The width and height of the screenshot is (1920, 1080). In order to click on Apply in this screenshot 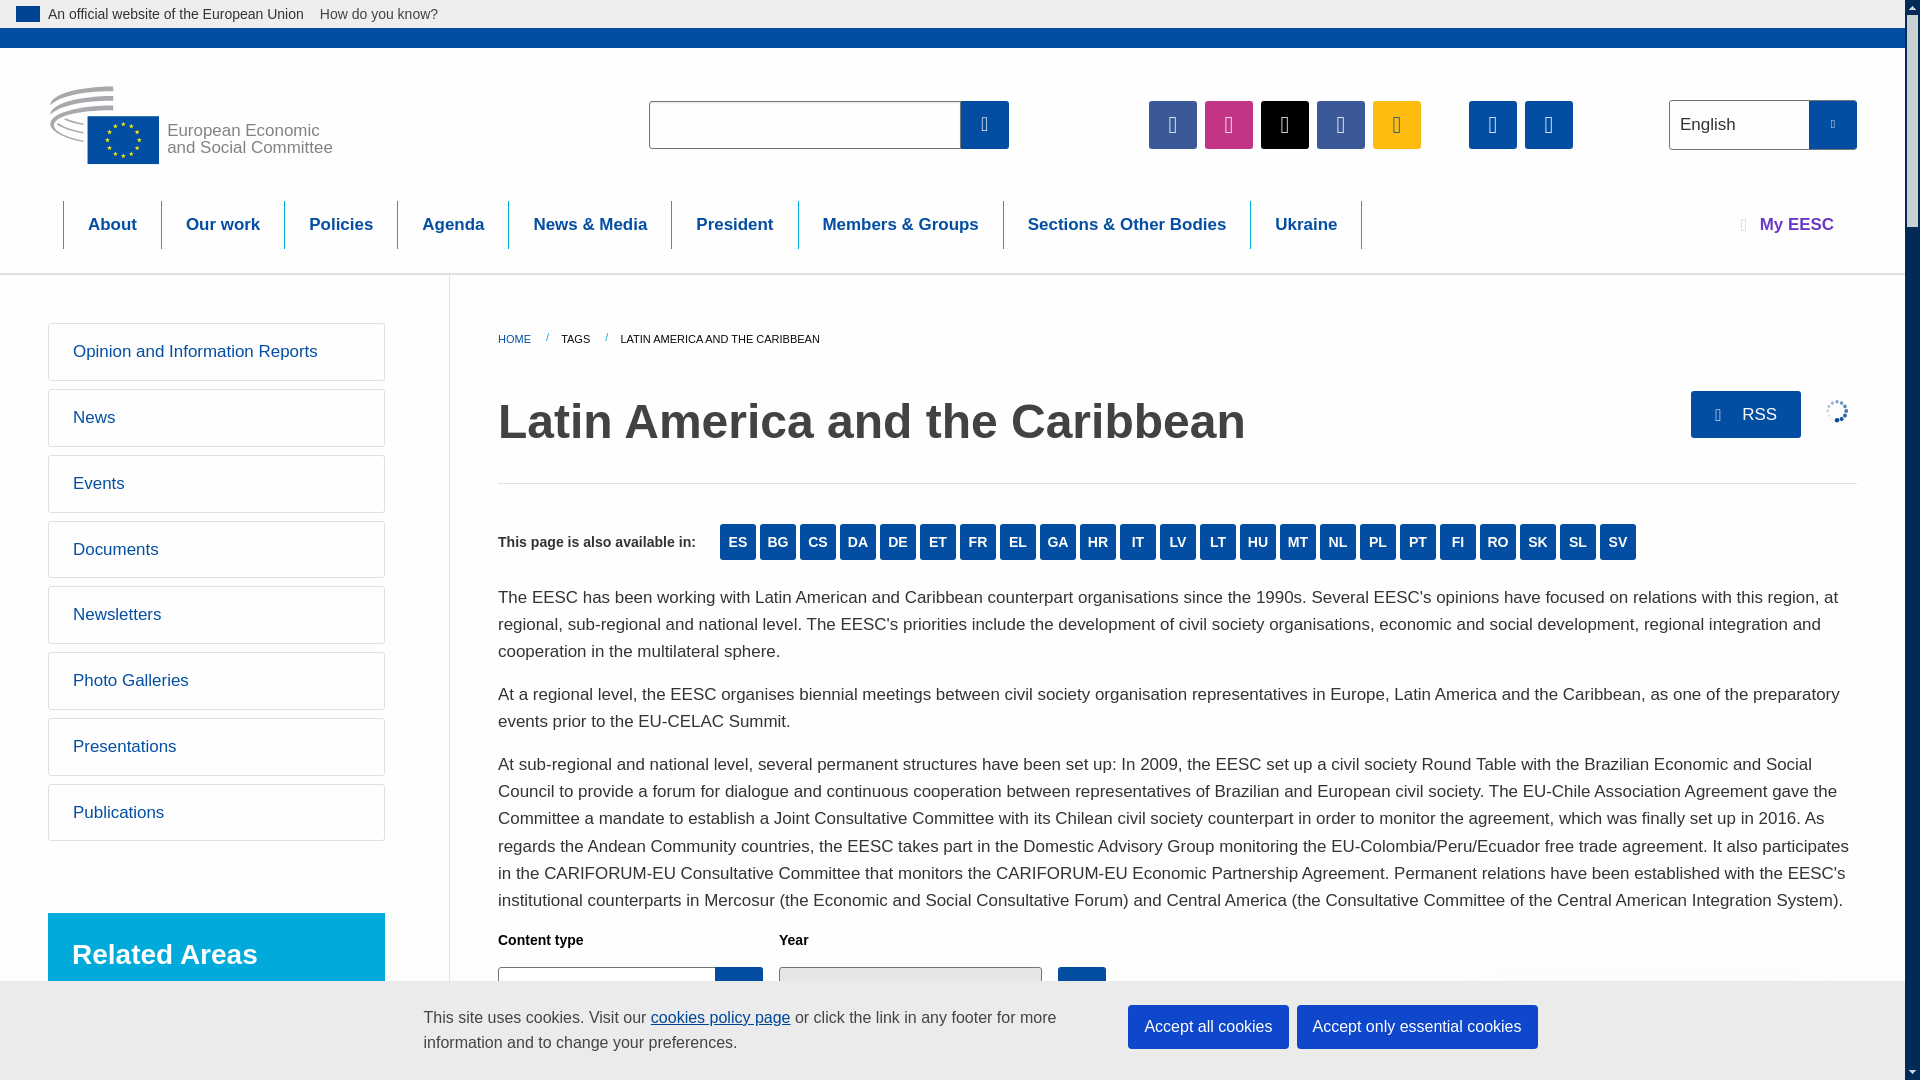, I will do `click(1081, 990)`.